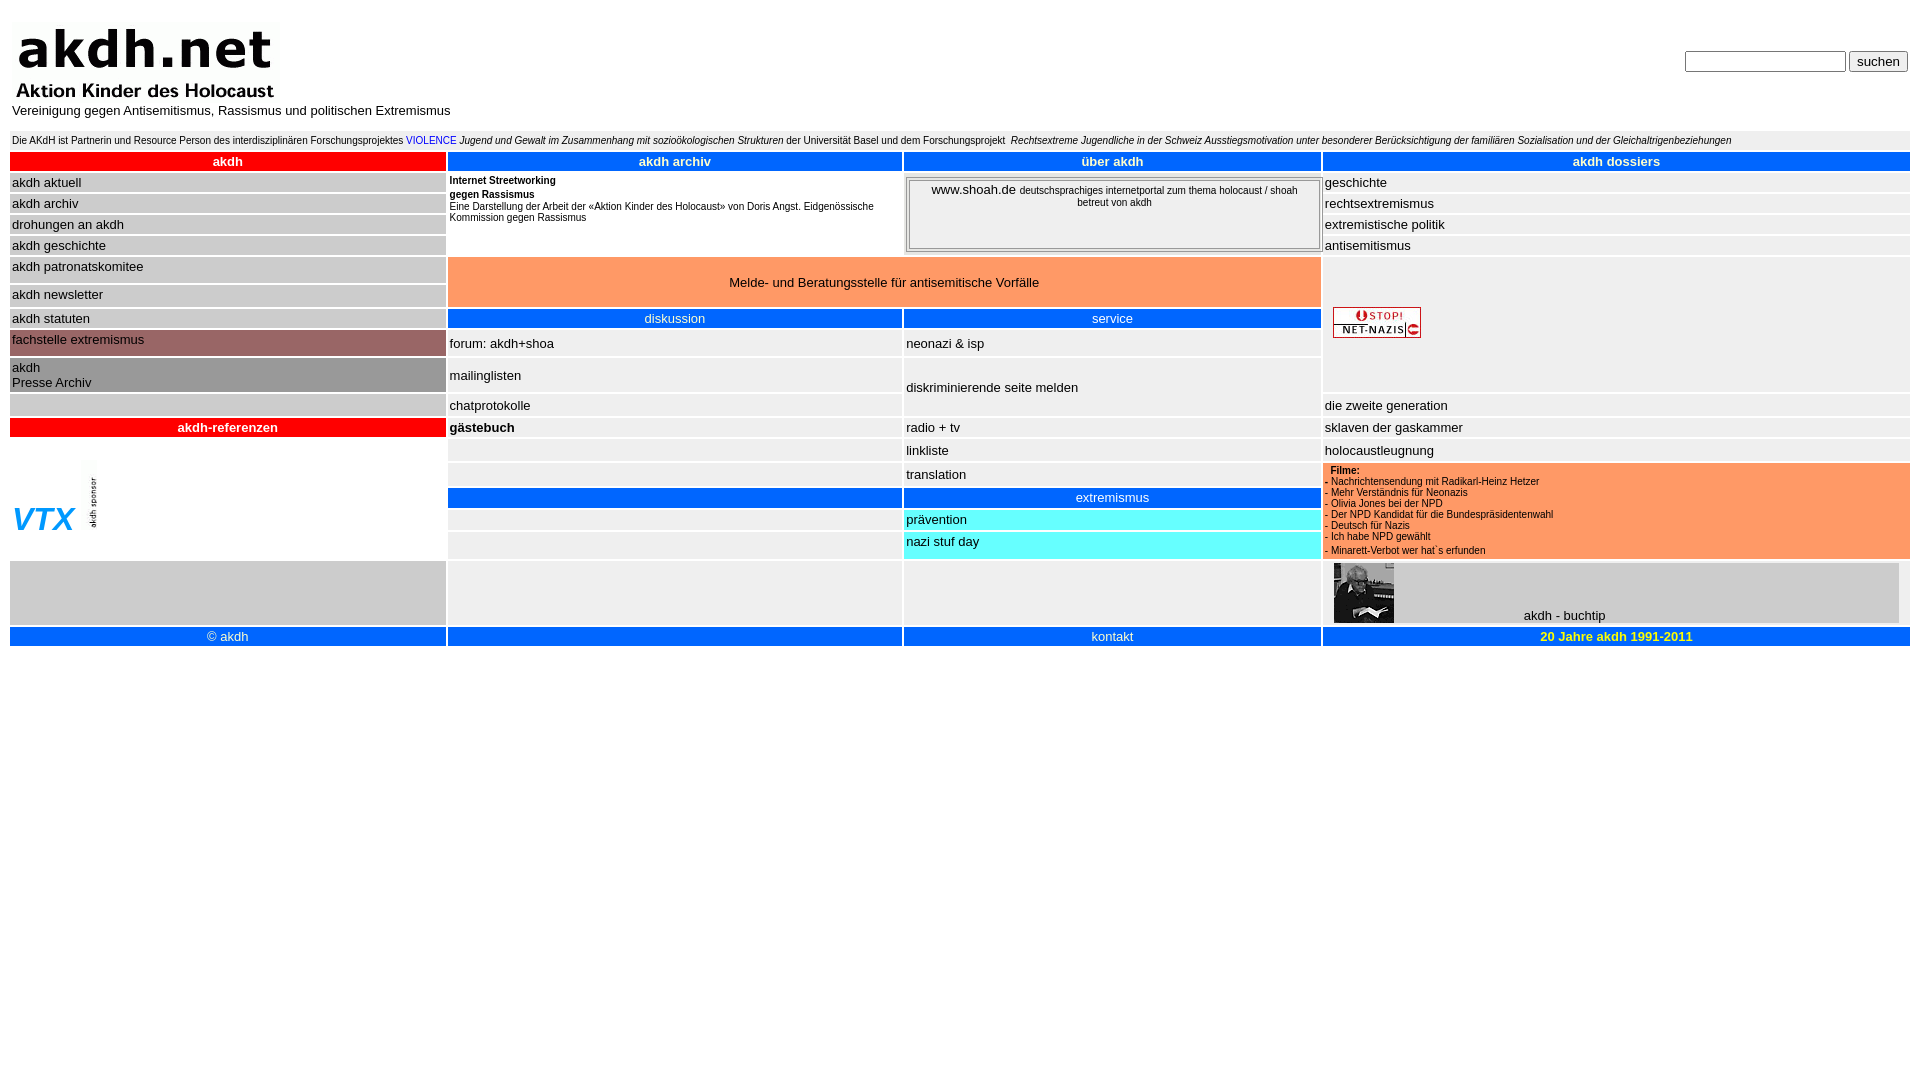 Image resolution: width=1920 pixels, height=1080 pixels. I want to click on linkliste, so click(928, 448).